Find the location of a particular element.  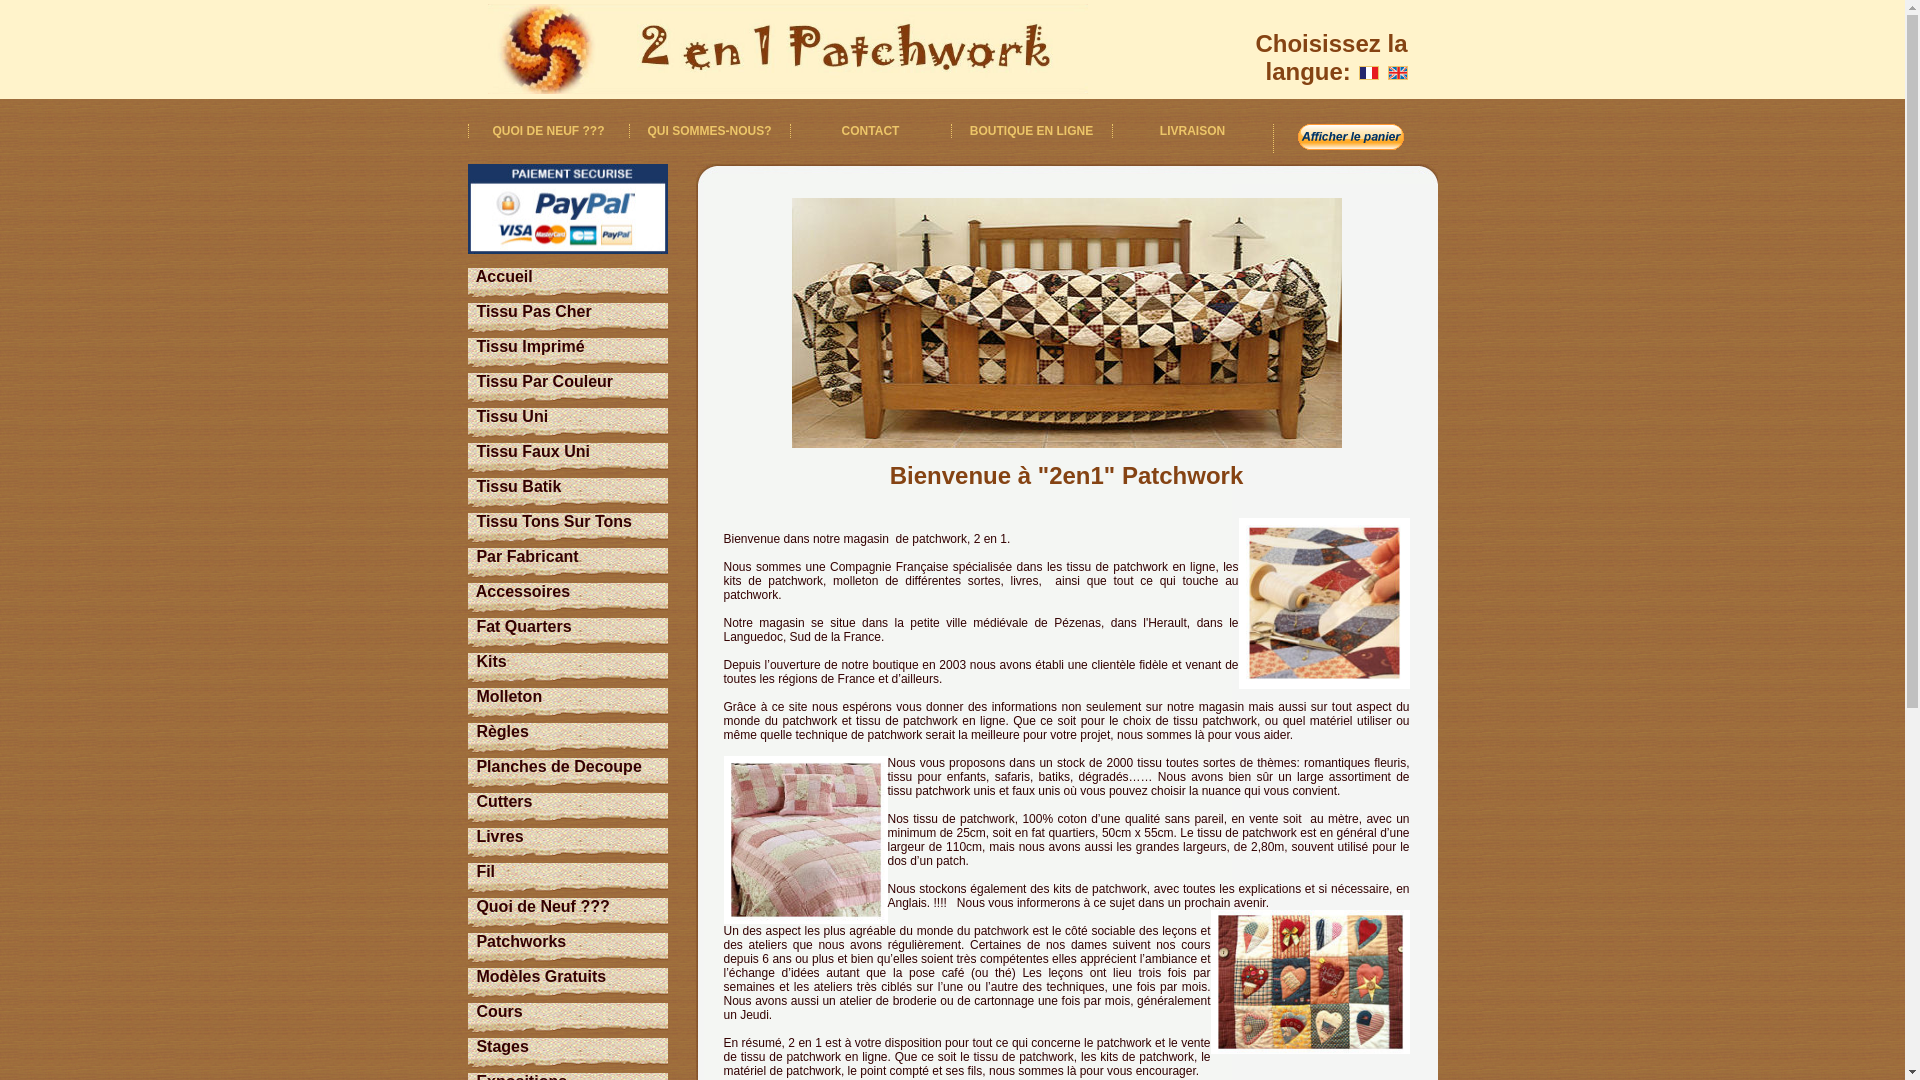

  Fat Quarters is located at coordinates (520, 626).